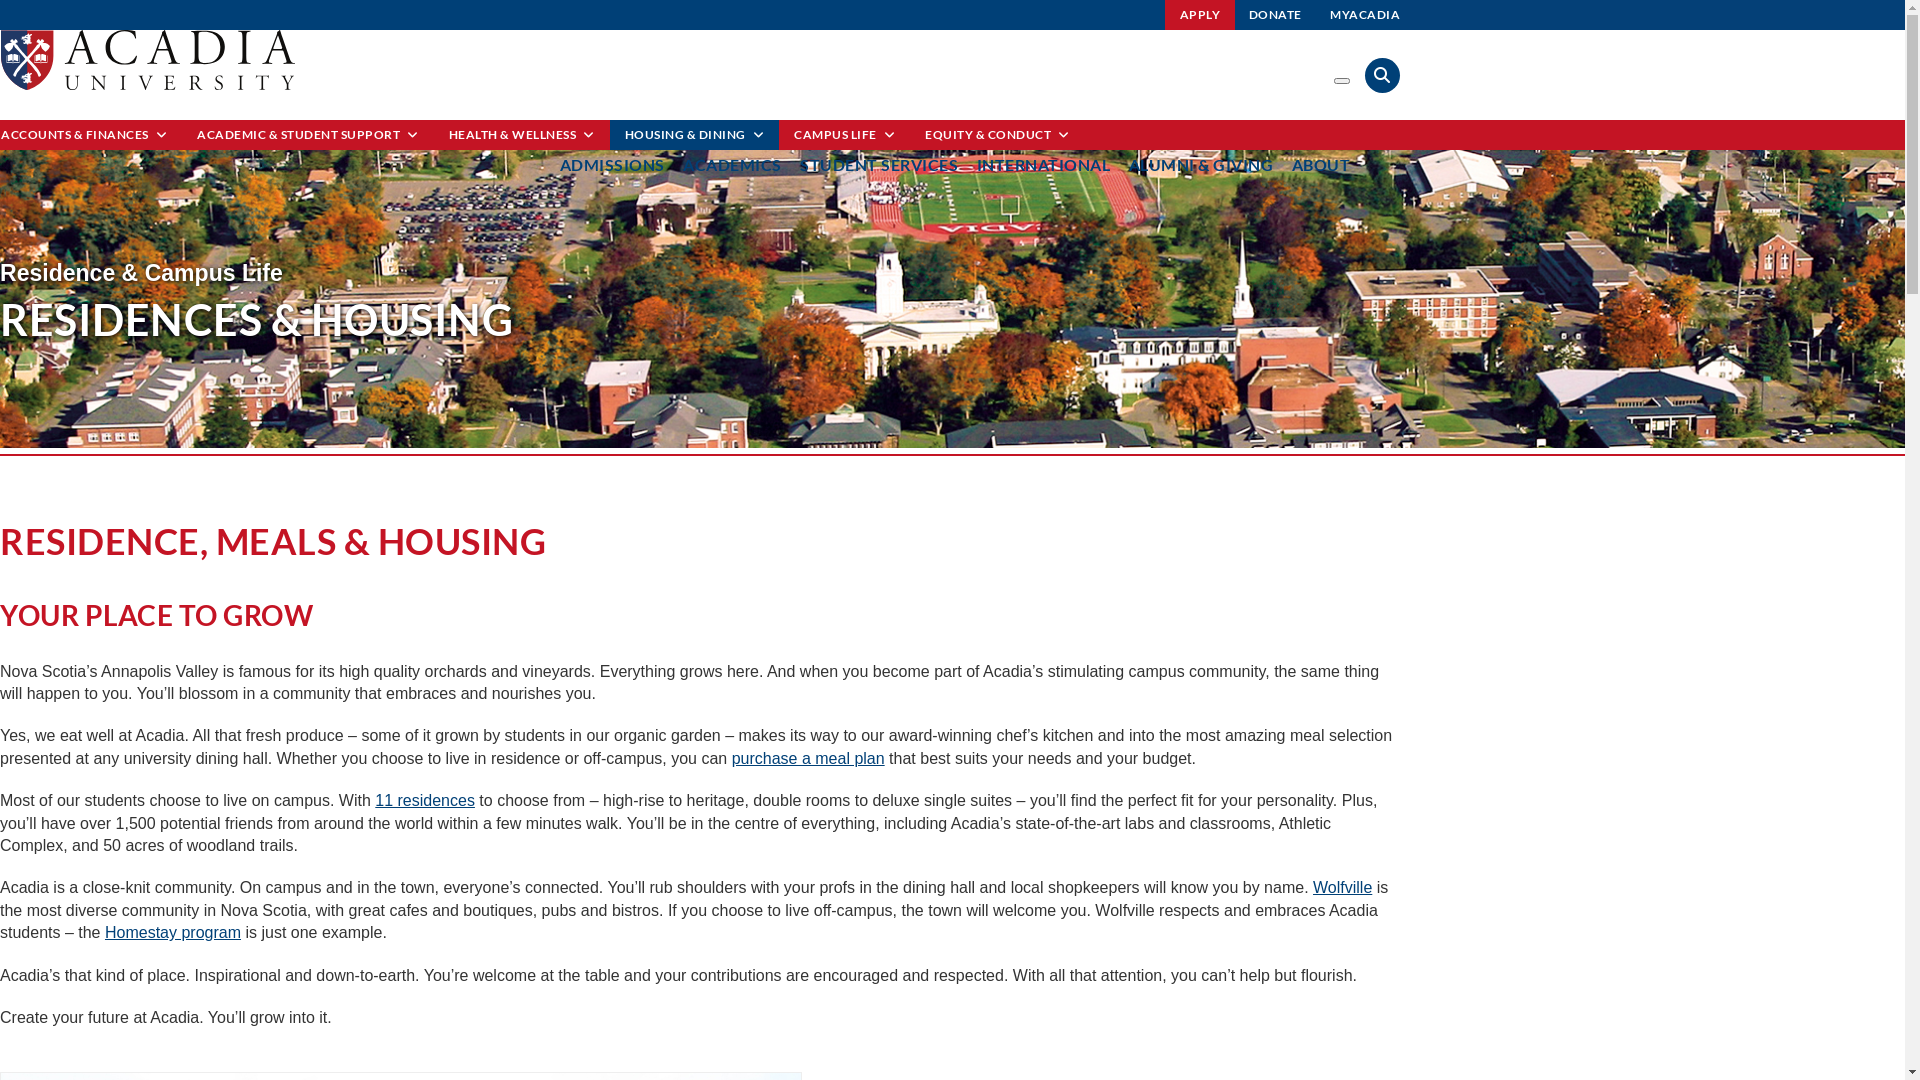 Image resolution: width=1920 pixels, height=1080 pixels. Describe the element at coordinates (1276, 15) in the screenshot. I see `DONATE` at that location.